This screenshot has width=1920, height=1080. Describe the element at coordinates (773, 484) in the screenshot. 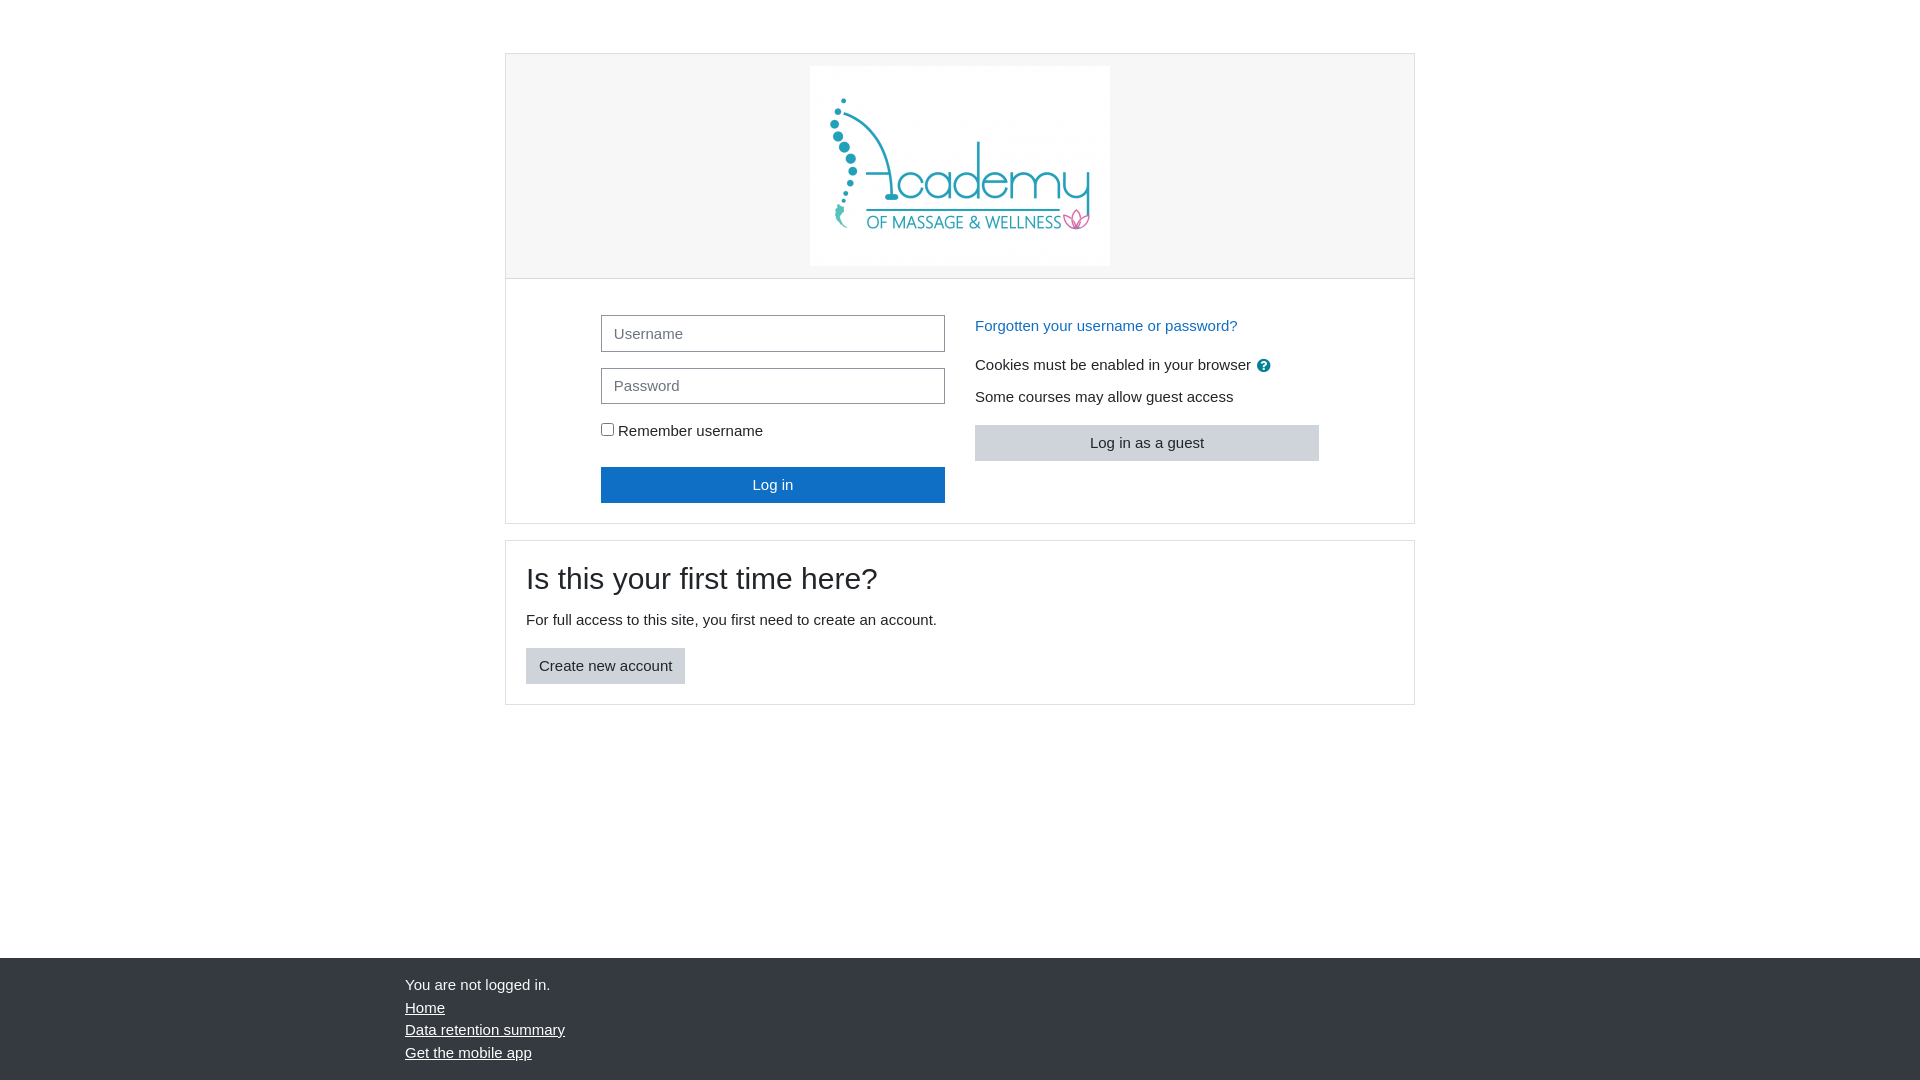

I see `Log in` at that location.